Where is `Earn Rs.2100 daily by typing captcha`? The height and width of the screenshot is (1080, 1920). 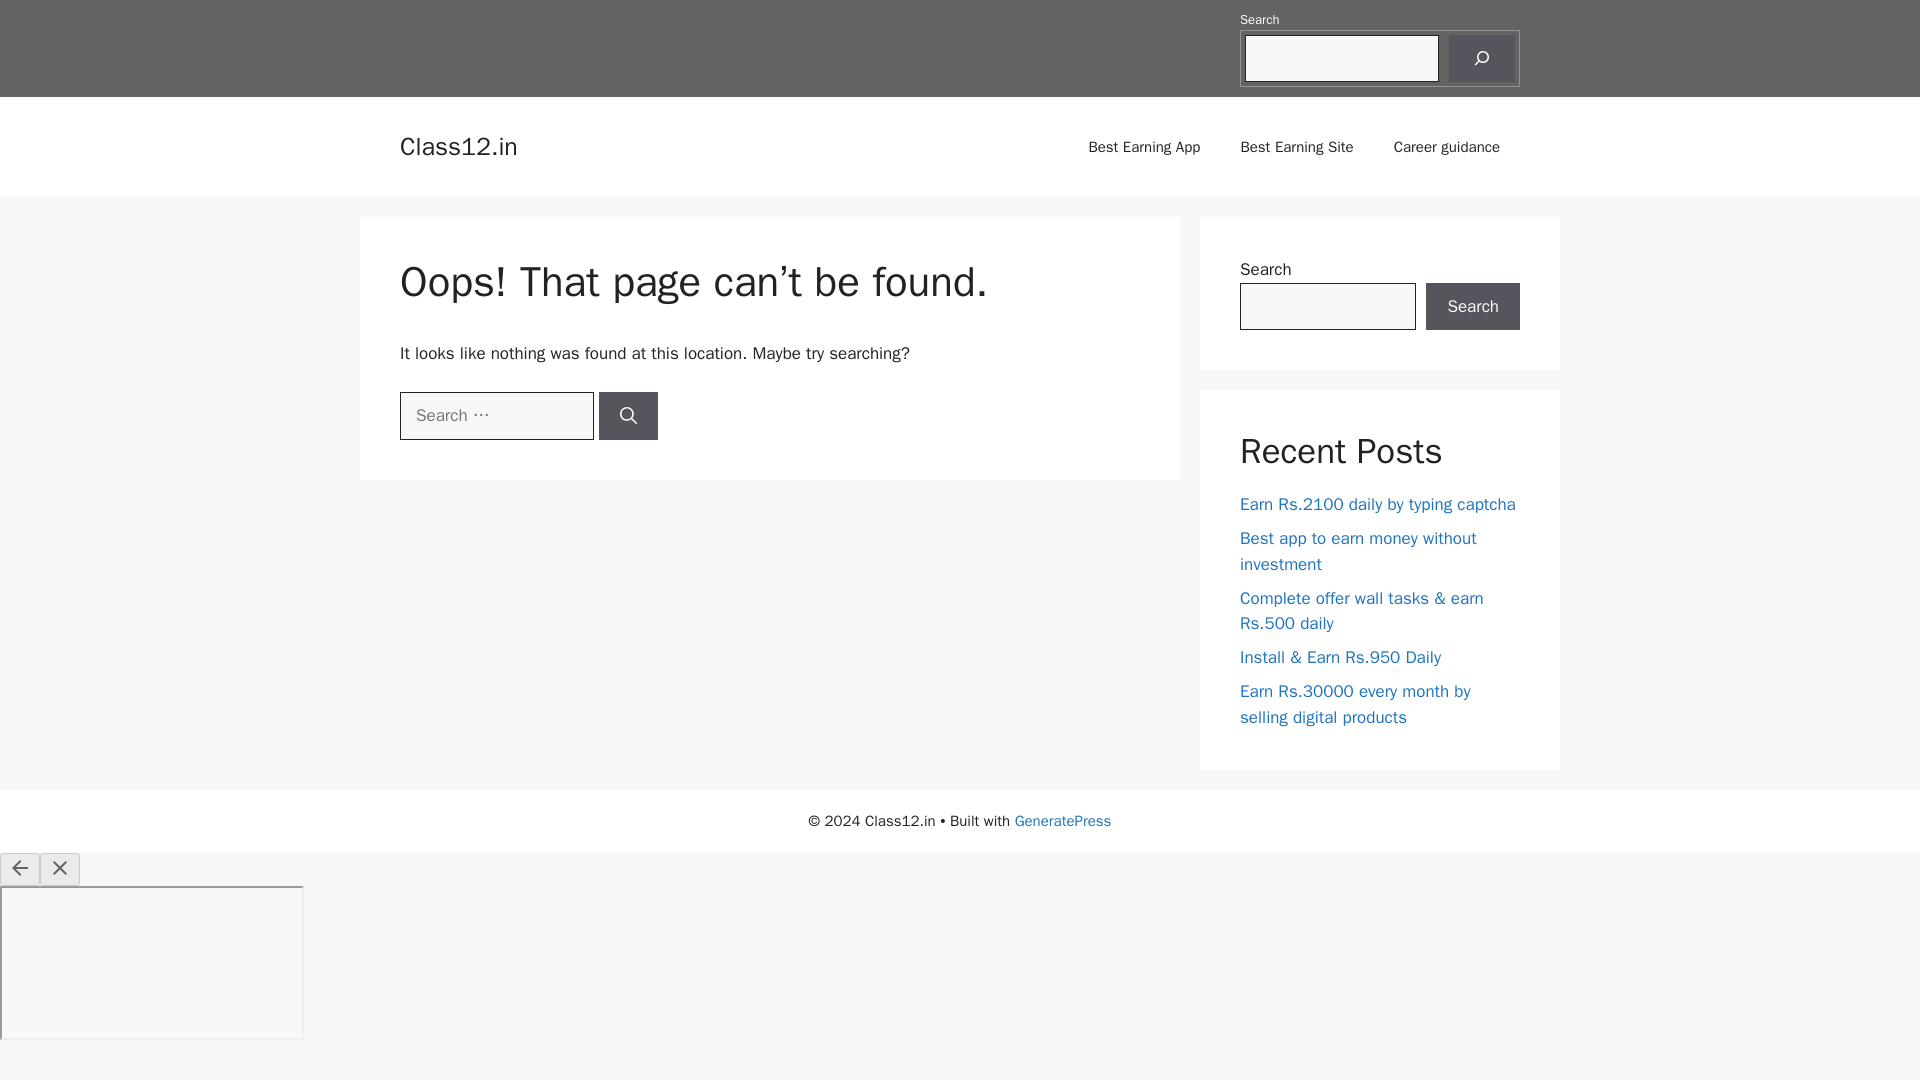 Earn Rs.2100 daily by typing captcha is located at coordinates (1378, 504).